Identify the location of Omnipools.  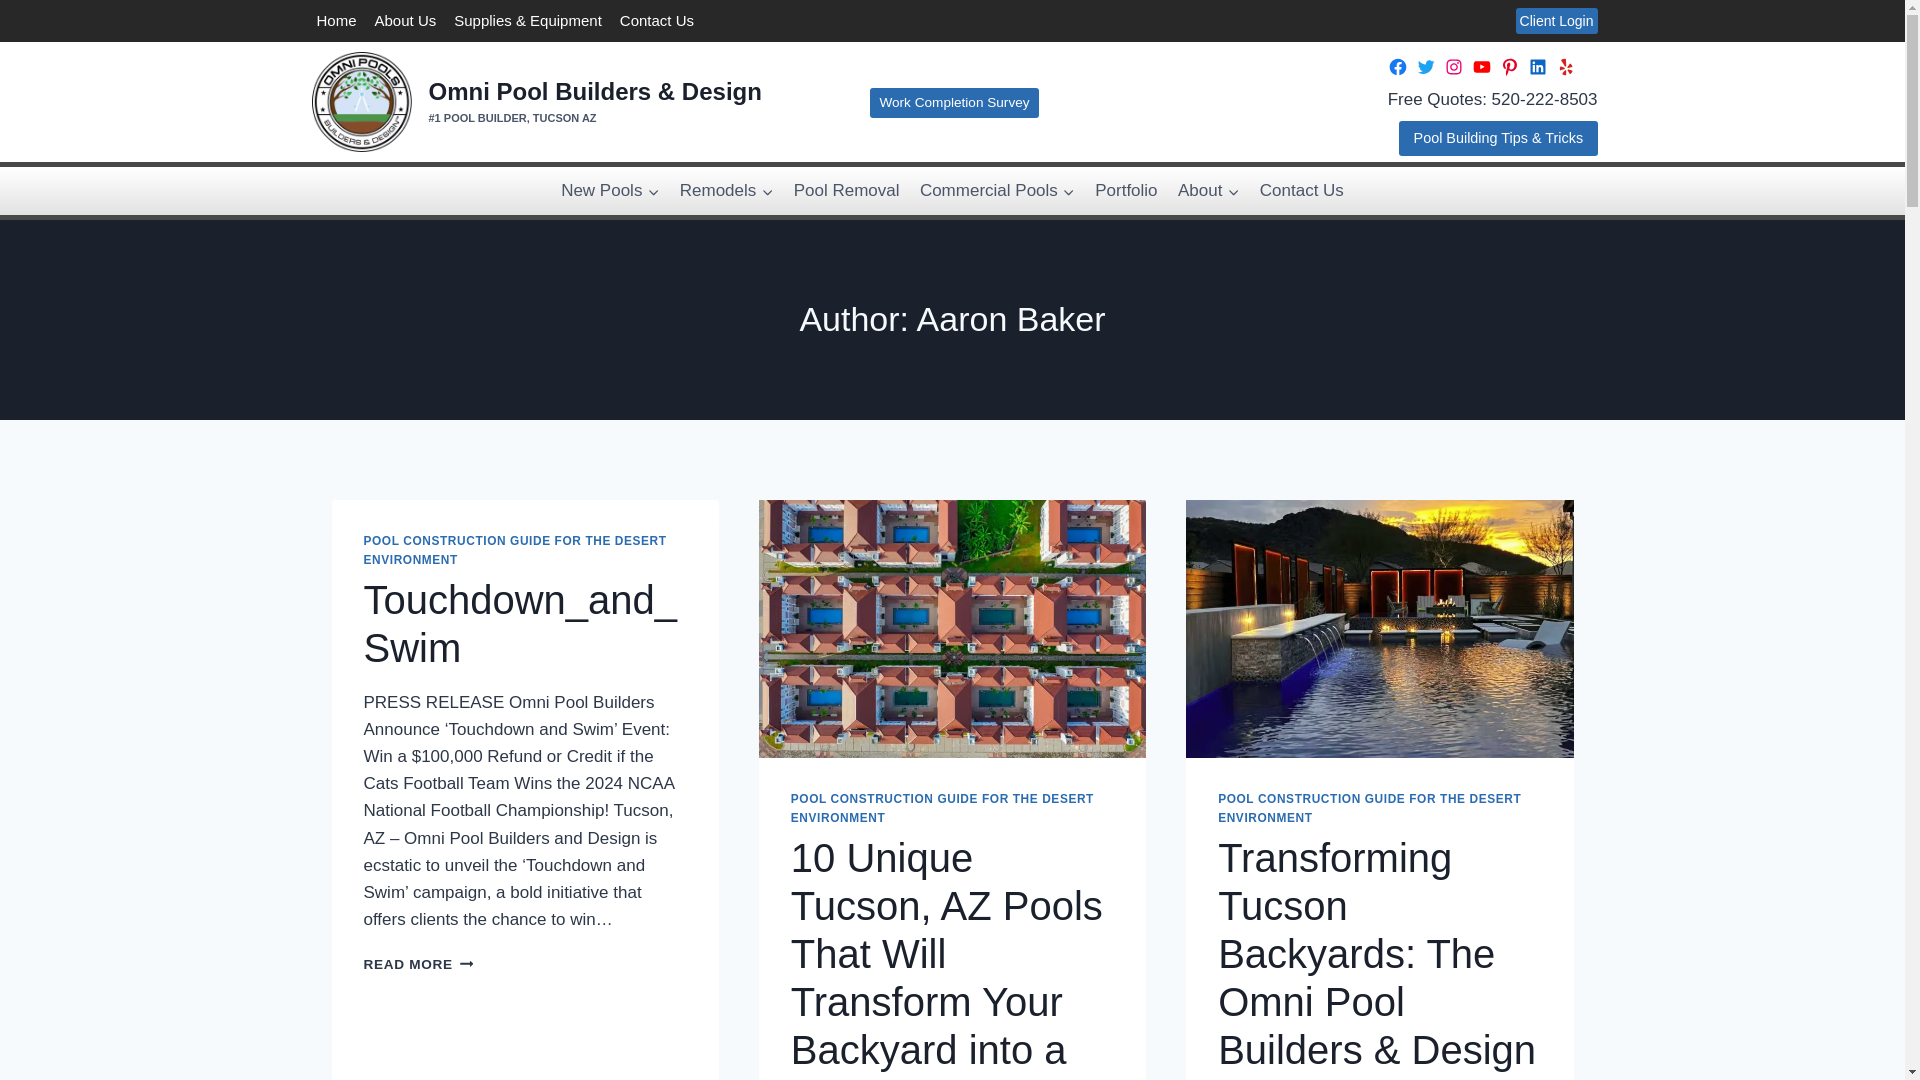
(1453, 66).